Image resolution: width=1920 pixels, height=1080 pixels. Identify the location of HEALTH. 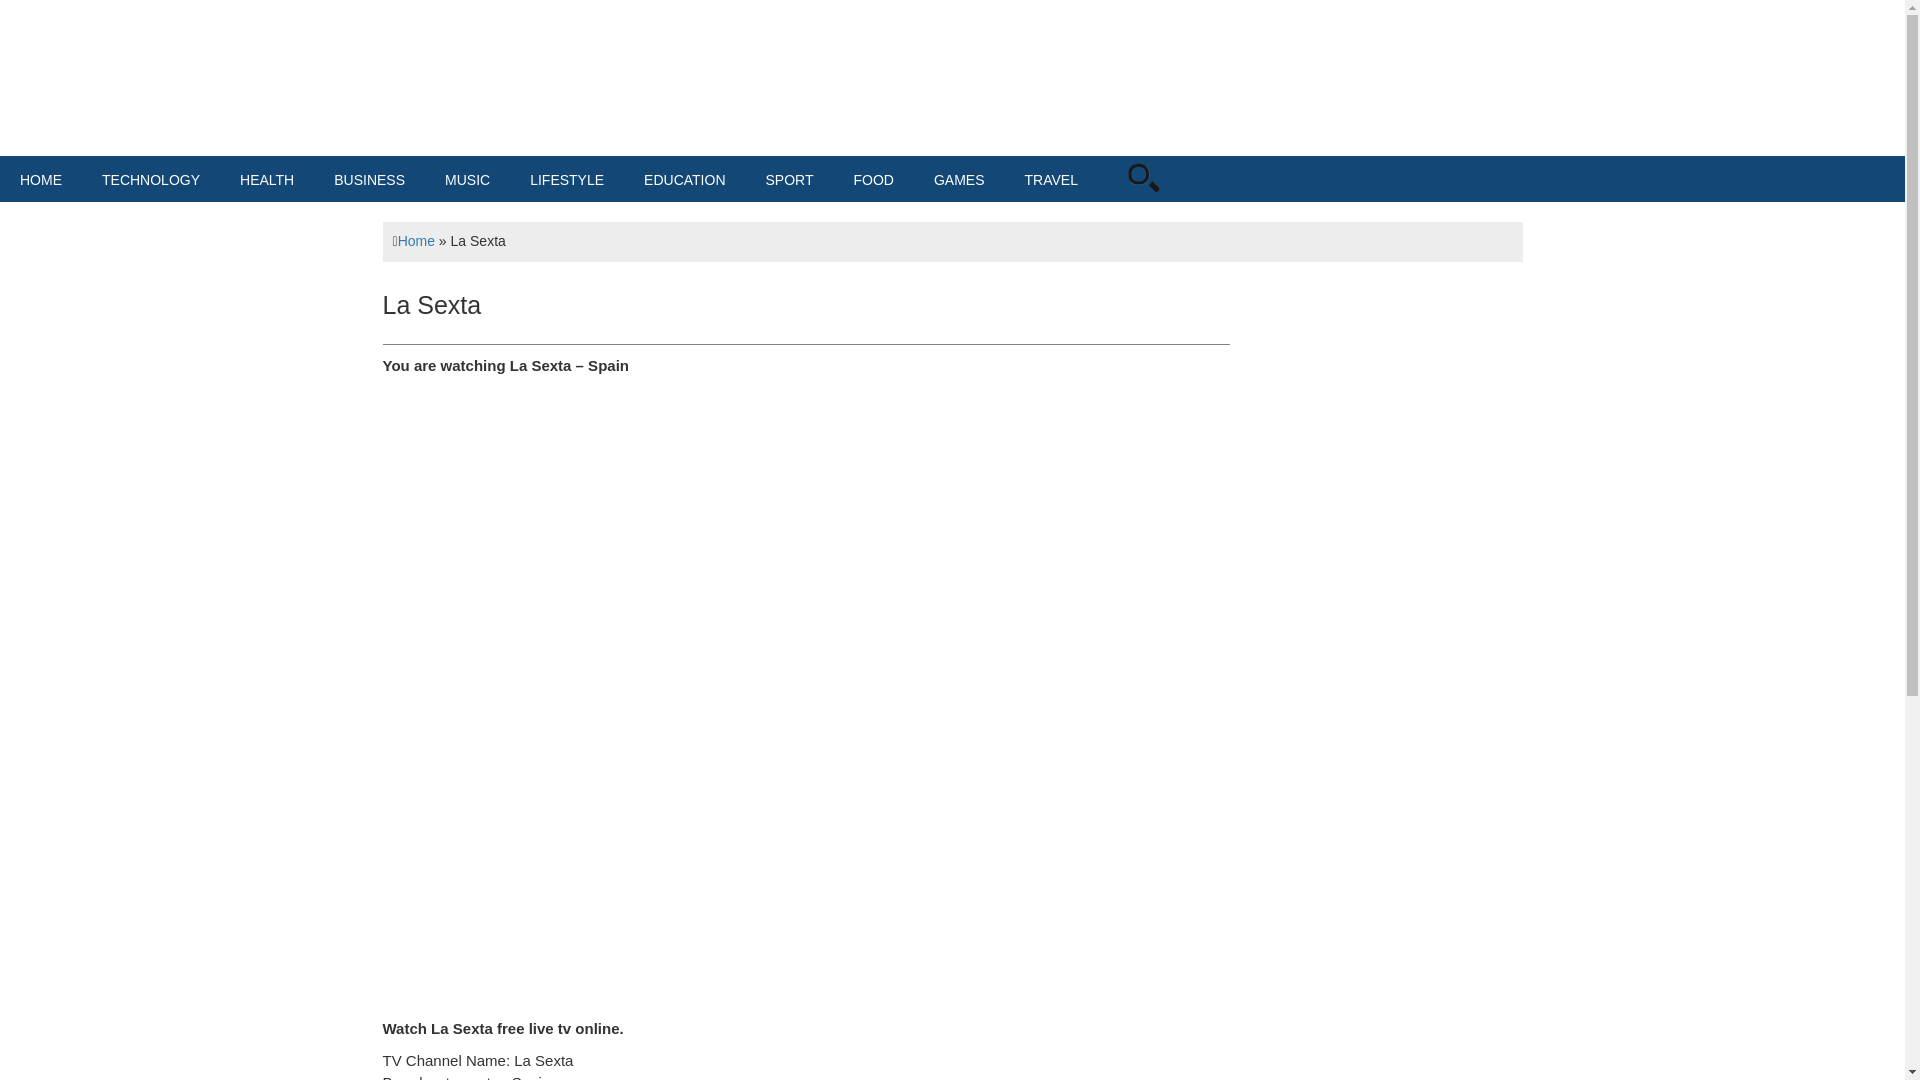
(267, 180).